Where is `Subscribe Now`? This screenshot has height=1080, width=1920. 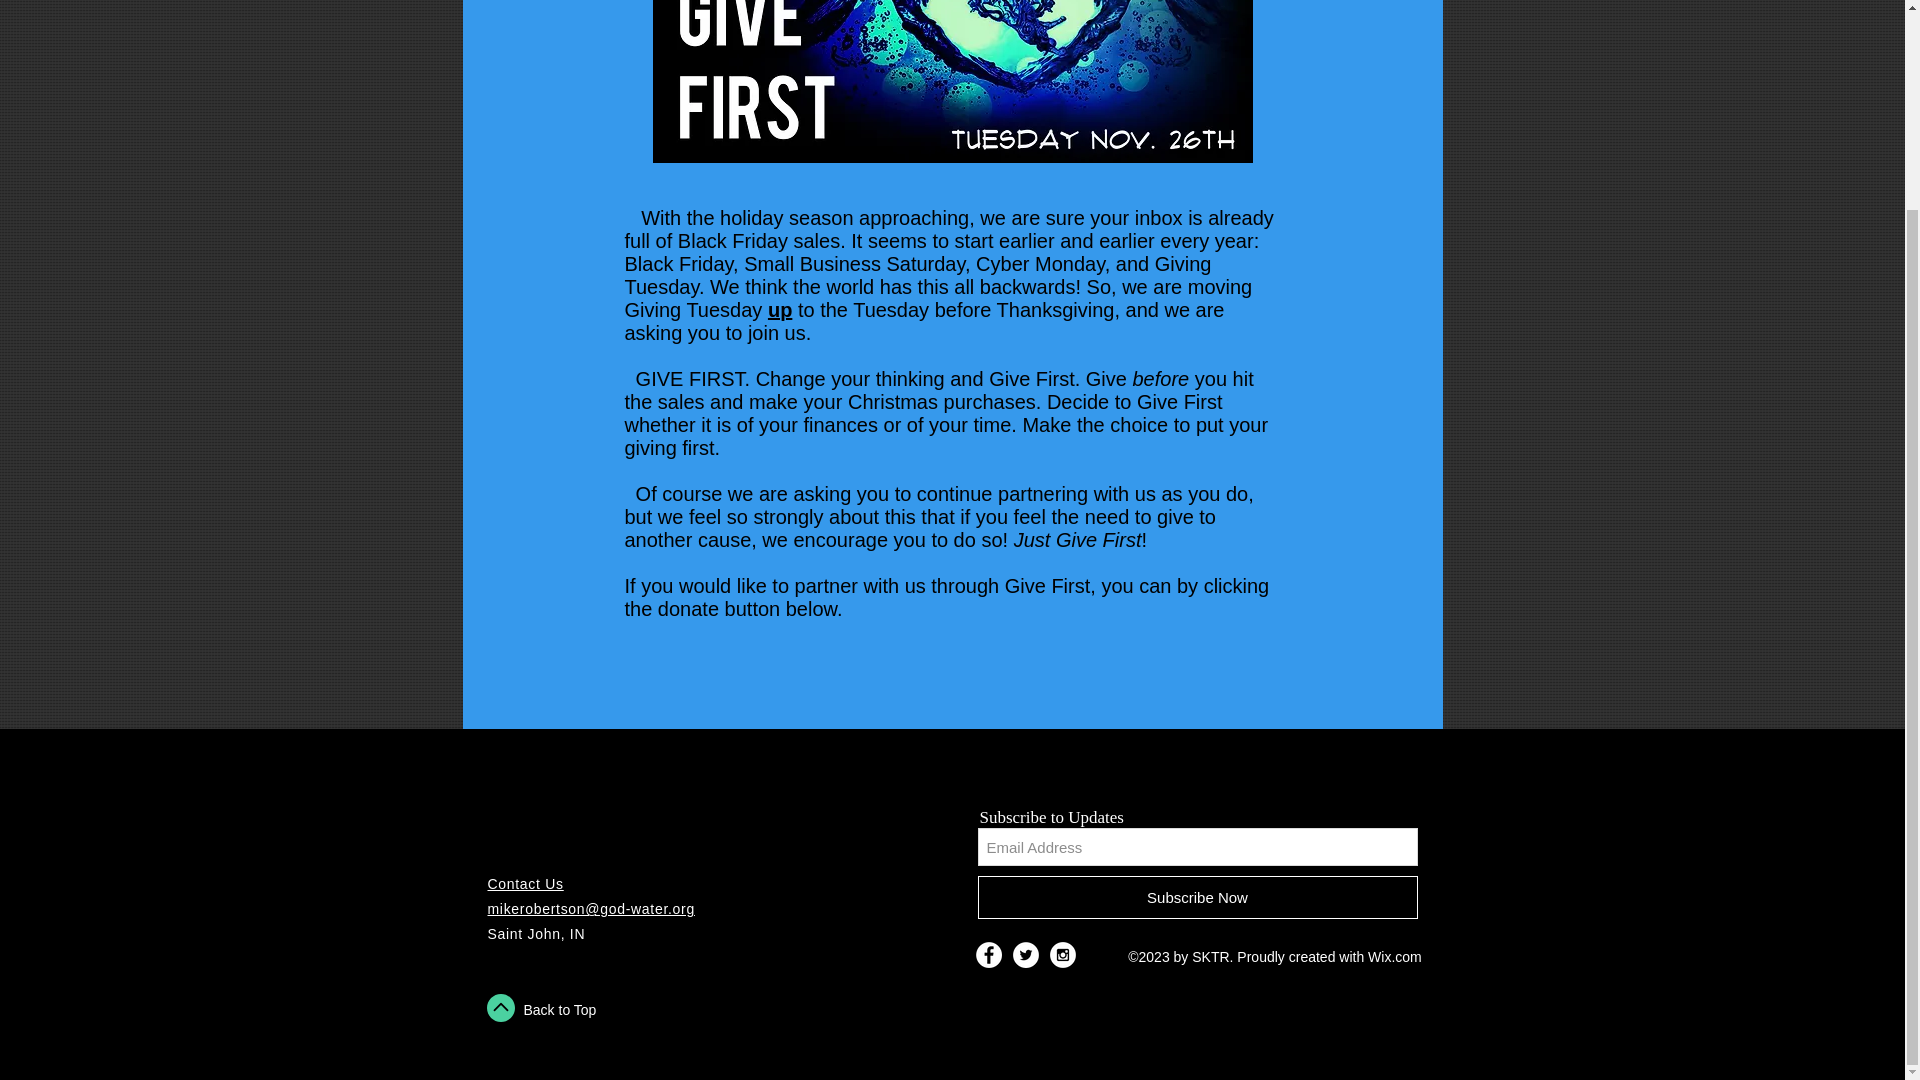 Subscribe Now is located at coordinates (1198, 897).